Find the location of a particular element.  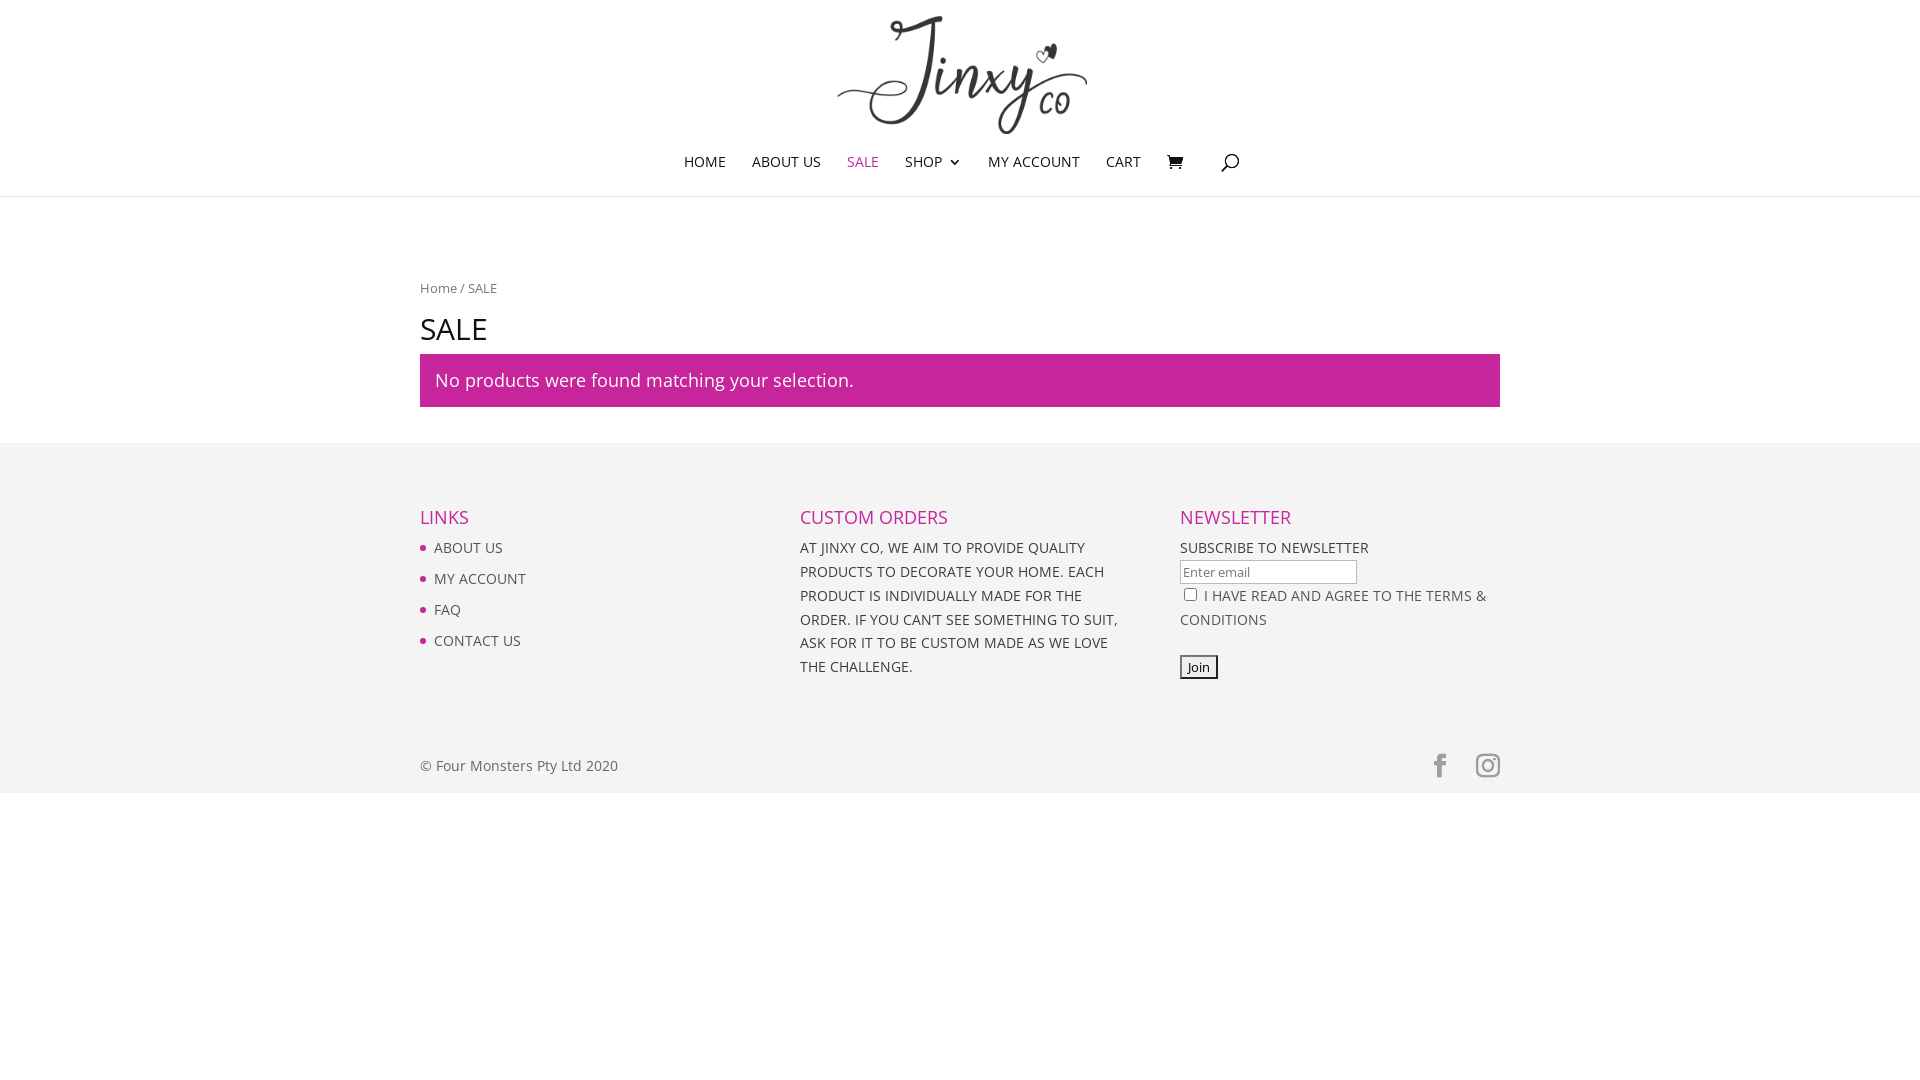

Home is located at coordinates (438, 288).